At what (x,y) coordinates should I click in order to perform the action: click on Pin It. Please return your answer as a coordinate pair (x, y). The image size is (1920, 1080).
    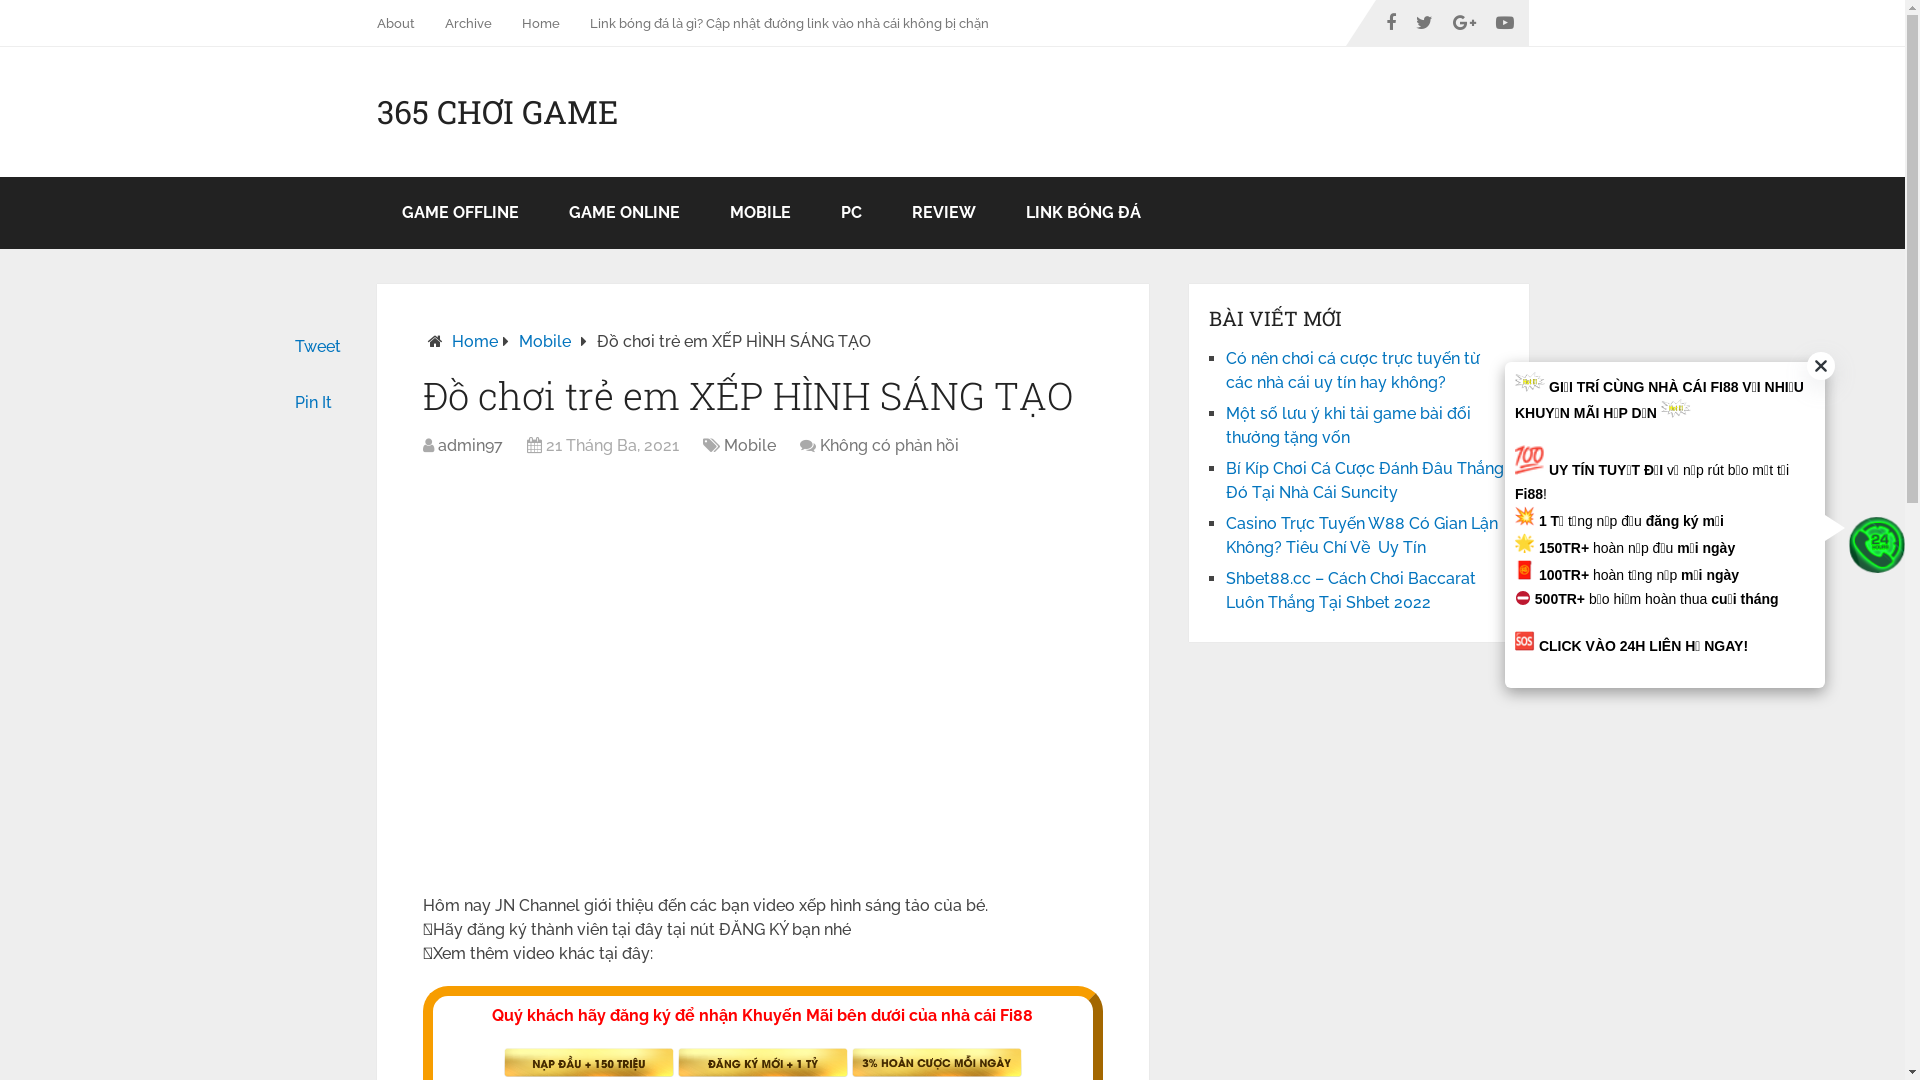
    Looking at the image, I should click on (312, 402).